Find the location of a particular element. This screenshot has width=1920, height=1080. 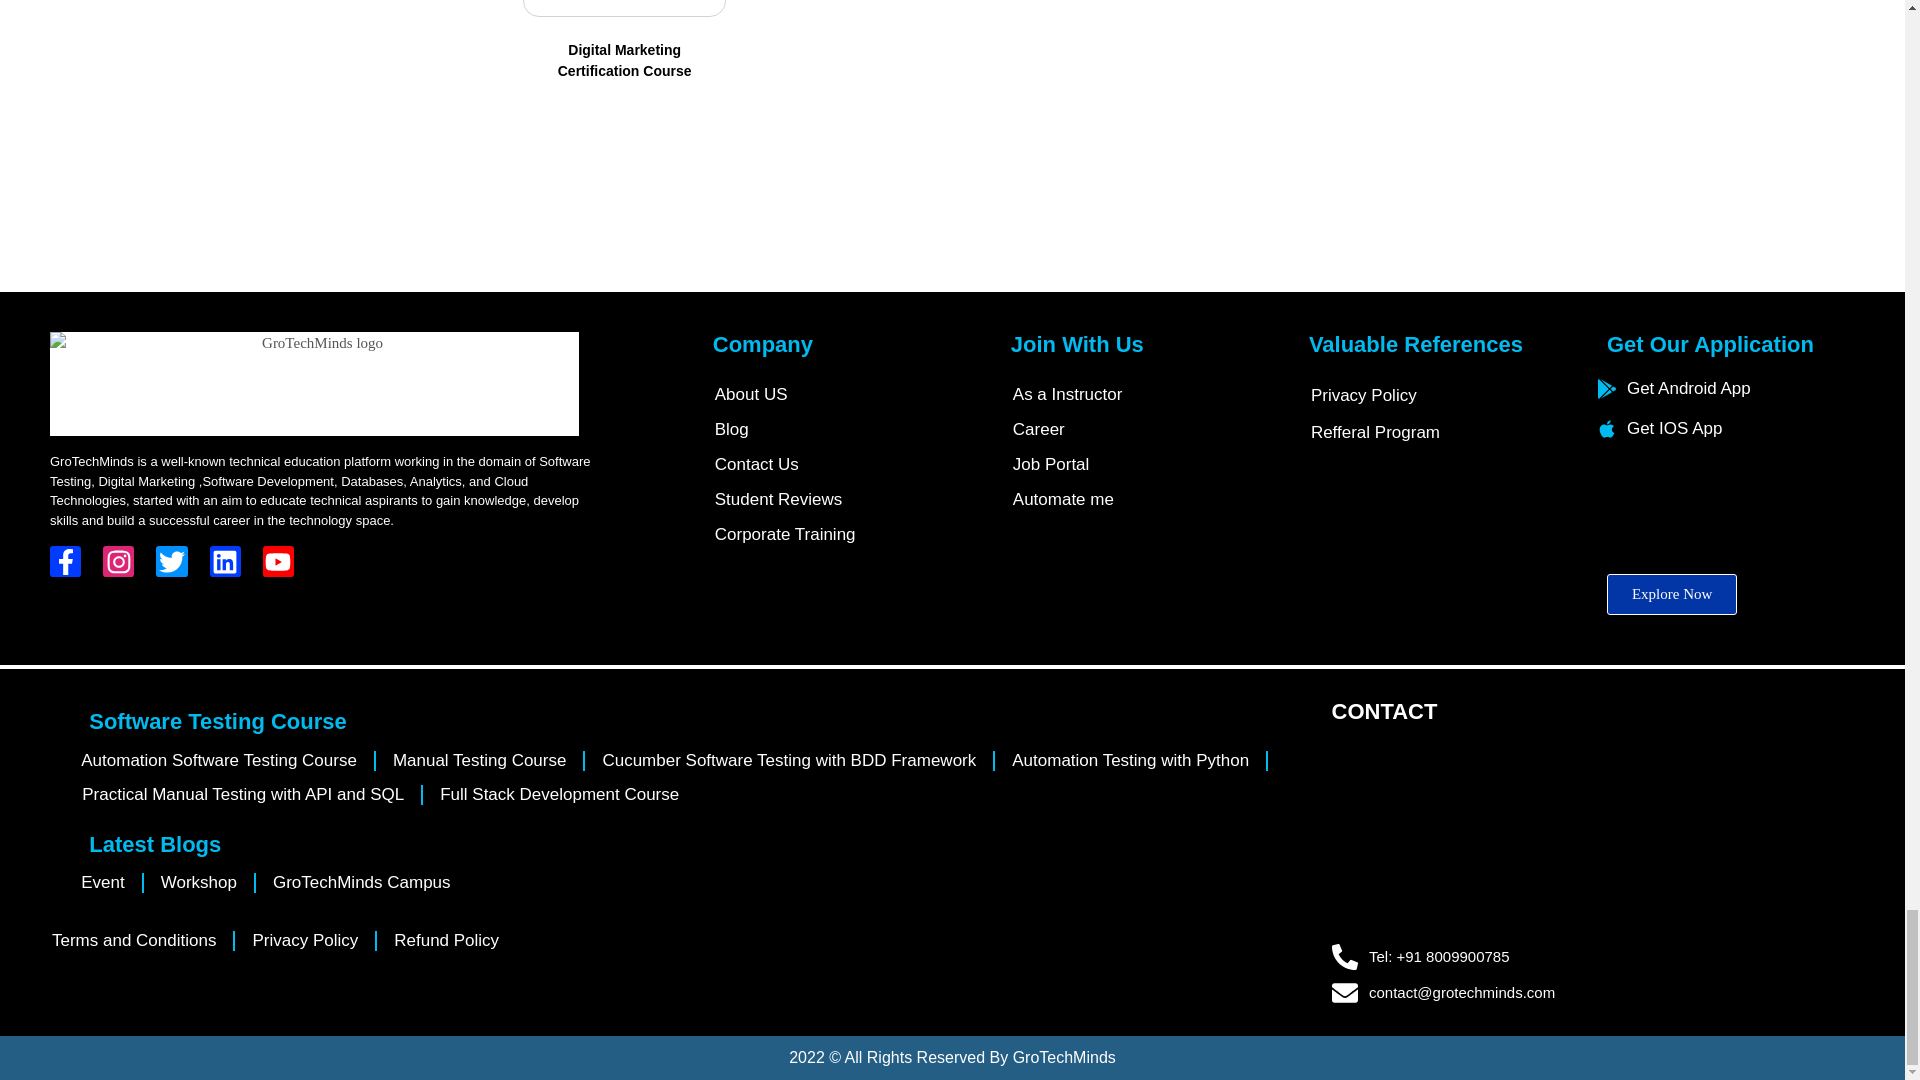

grotechminds is located at coordinates (1608, 834).